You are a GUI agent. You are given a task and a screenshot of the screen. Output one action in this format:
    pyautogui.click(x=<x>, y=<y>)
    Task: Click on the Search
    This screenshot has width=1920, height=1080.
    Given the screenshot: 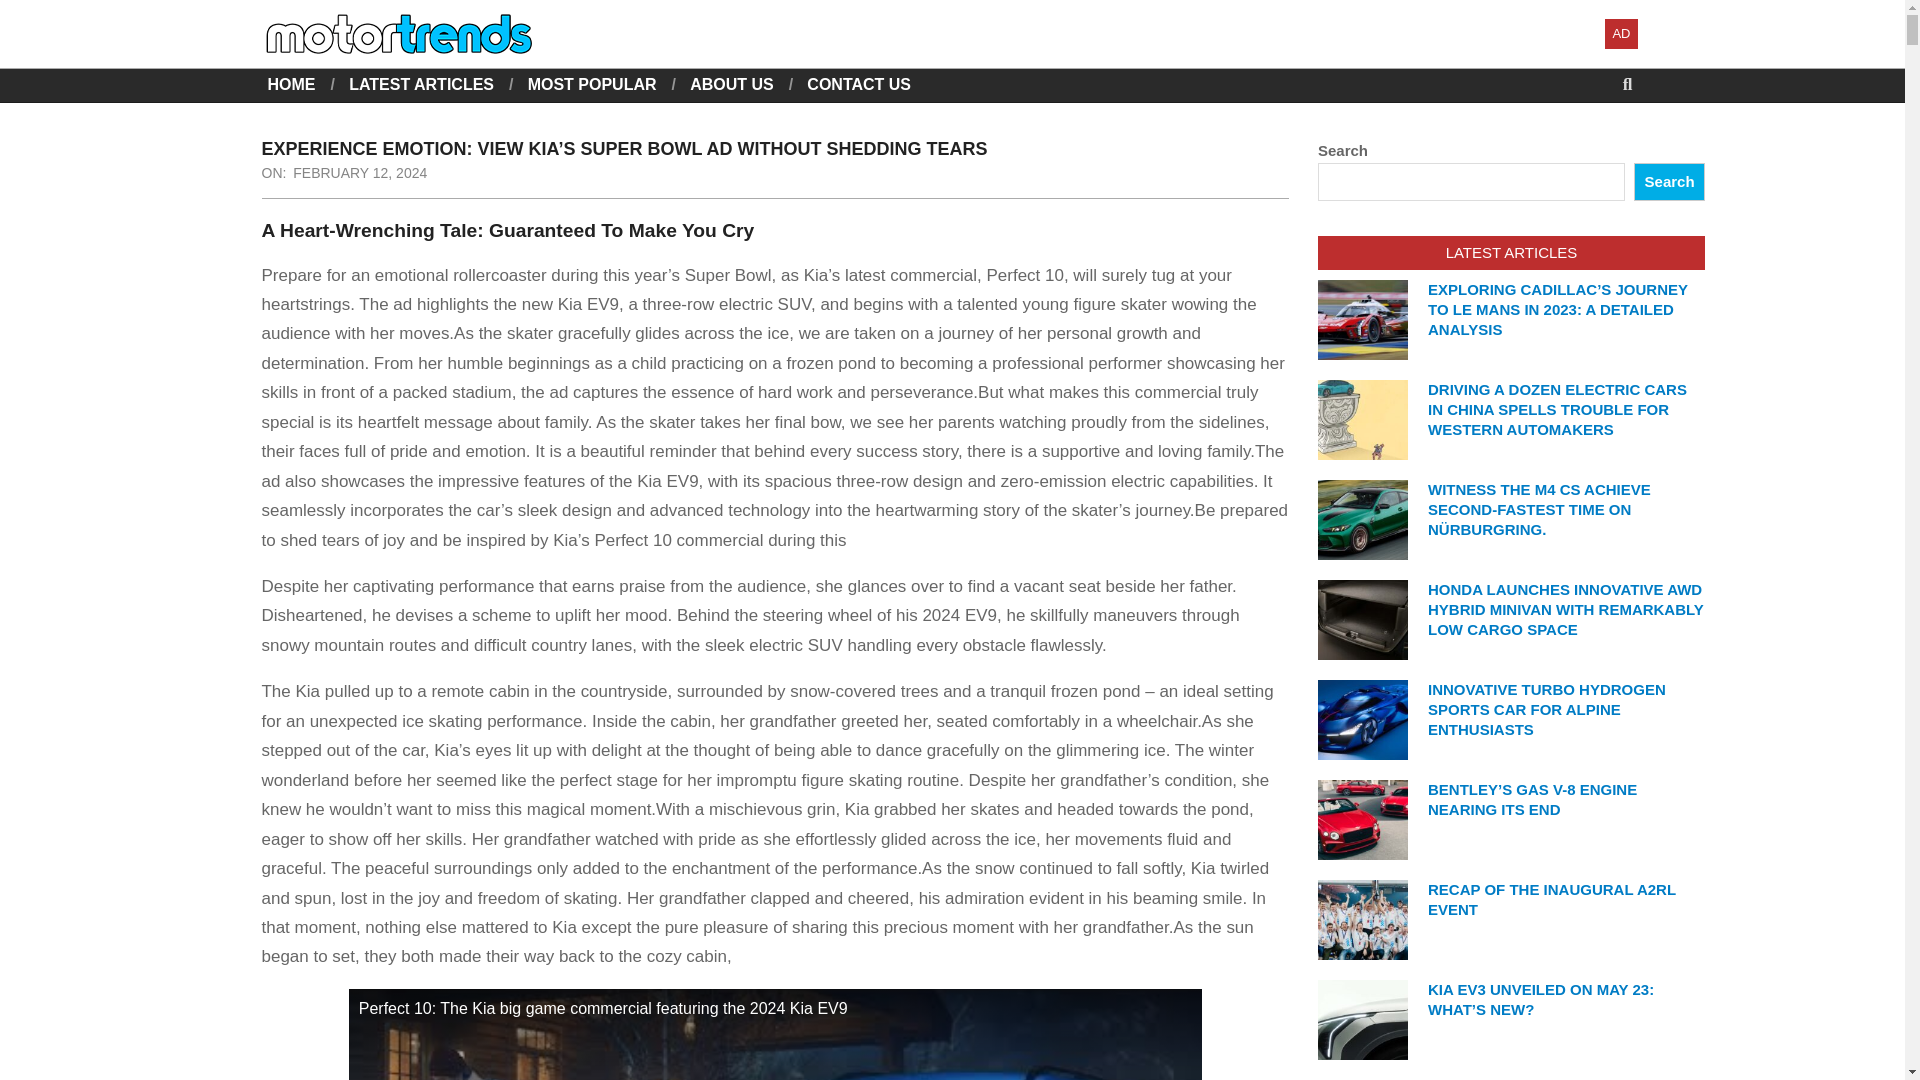 What is the action you would take?
    pyautogui.click(x=32, y=12)
    